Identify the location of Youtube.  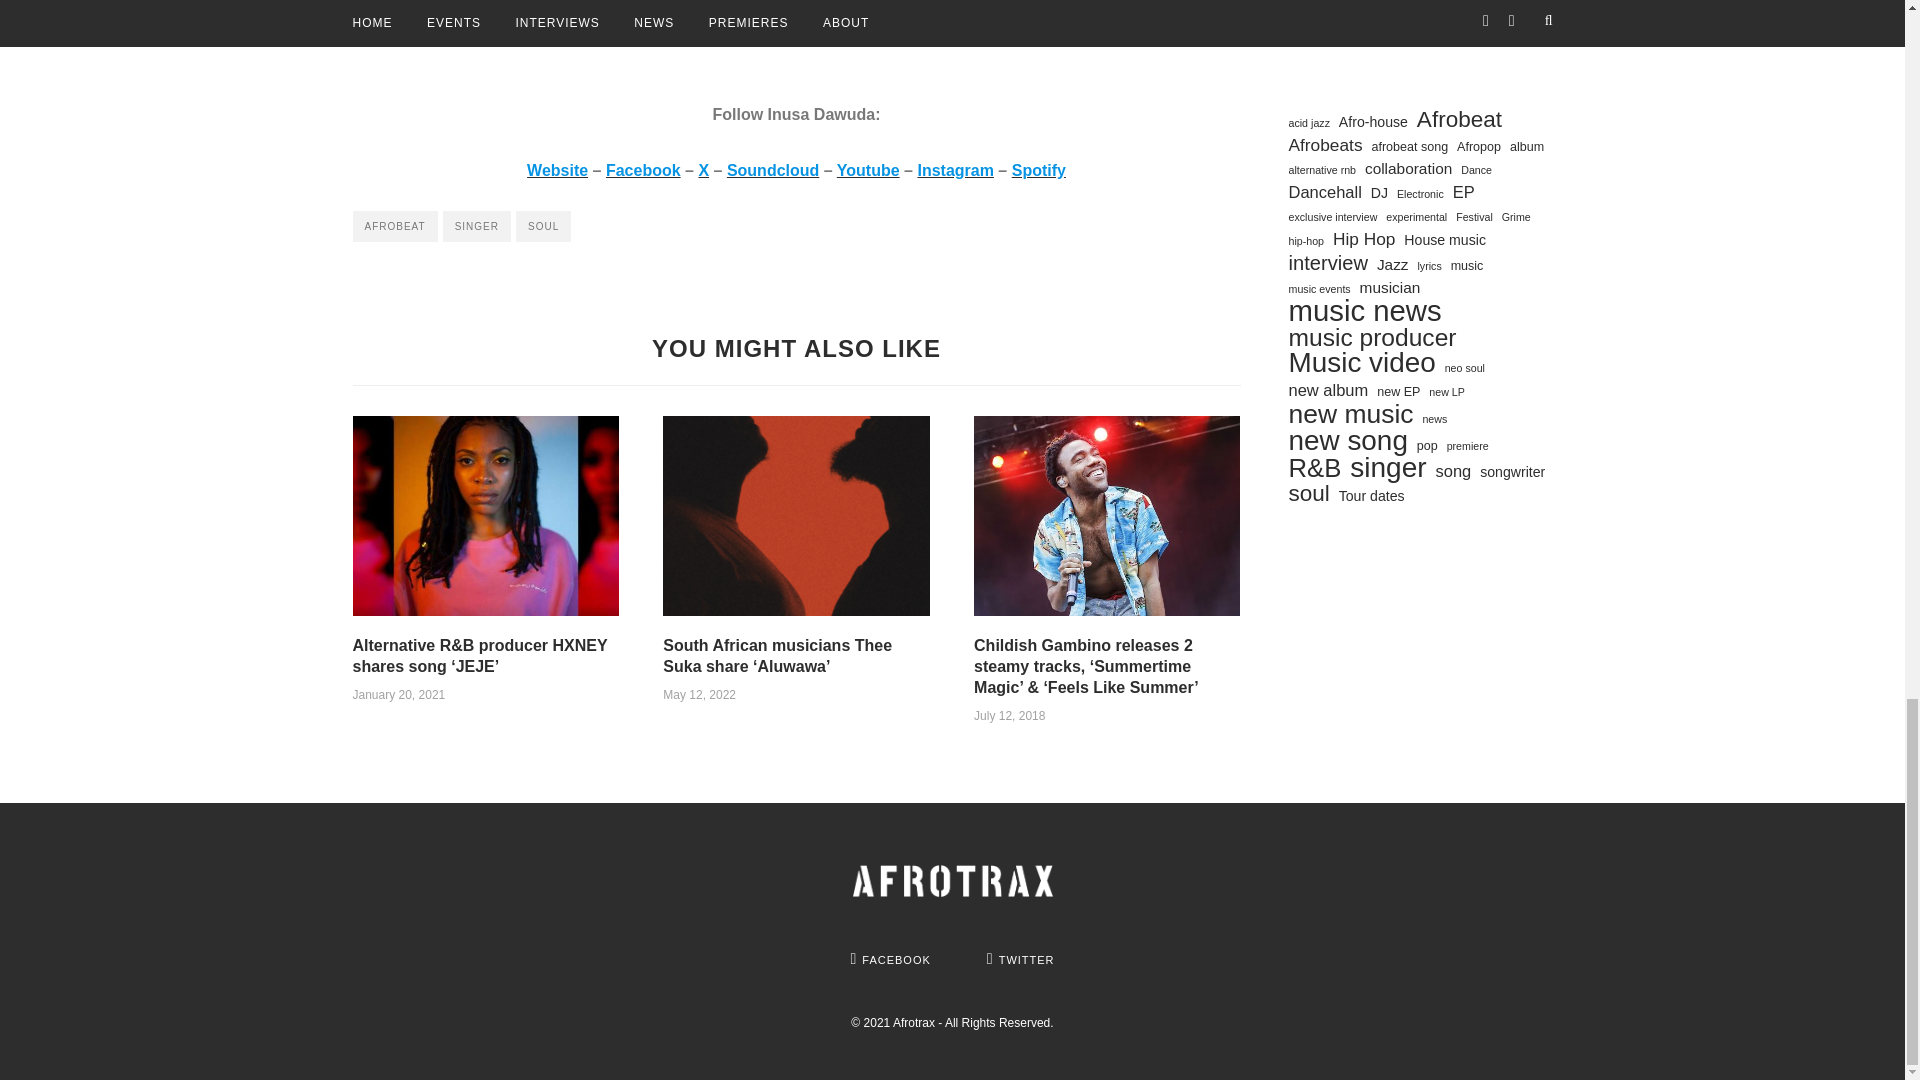
(868, 170).